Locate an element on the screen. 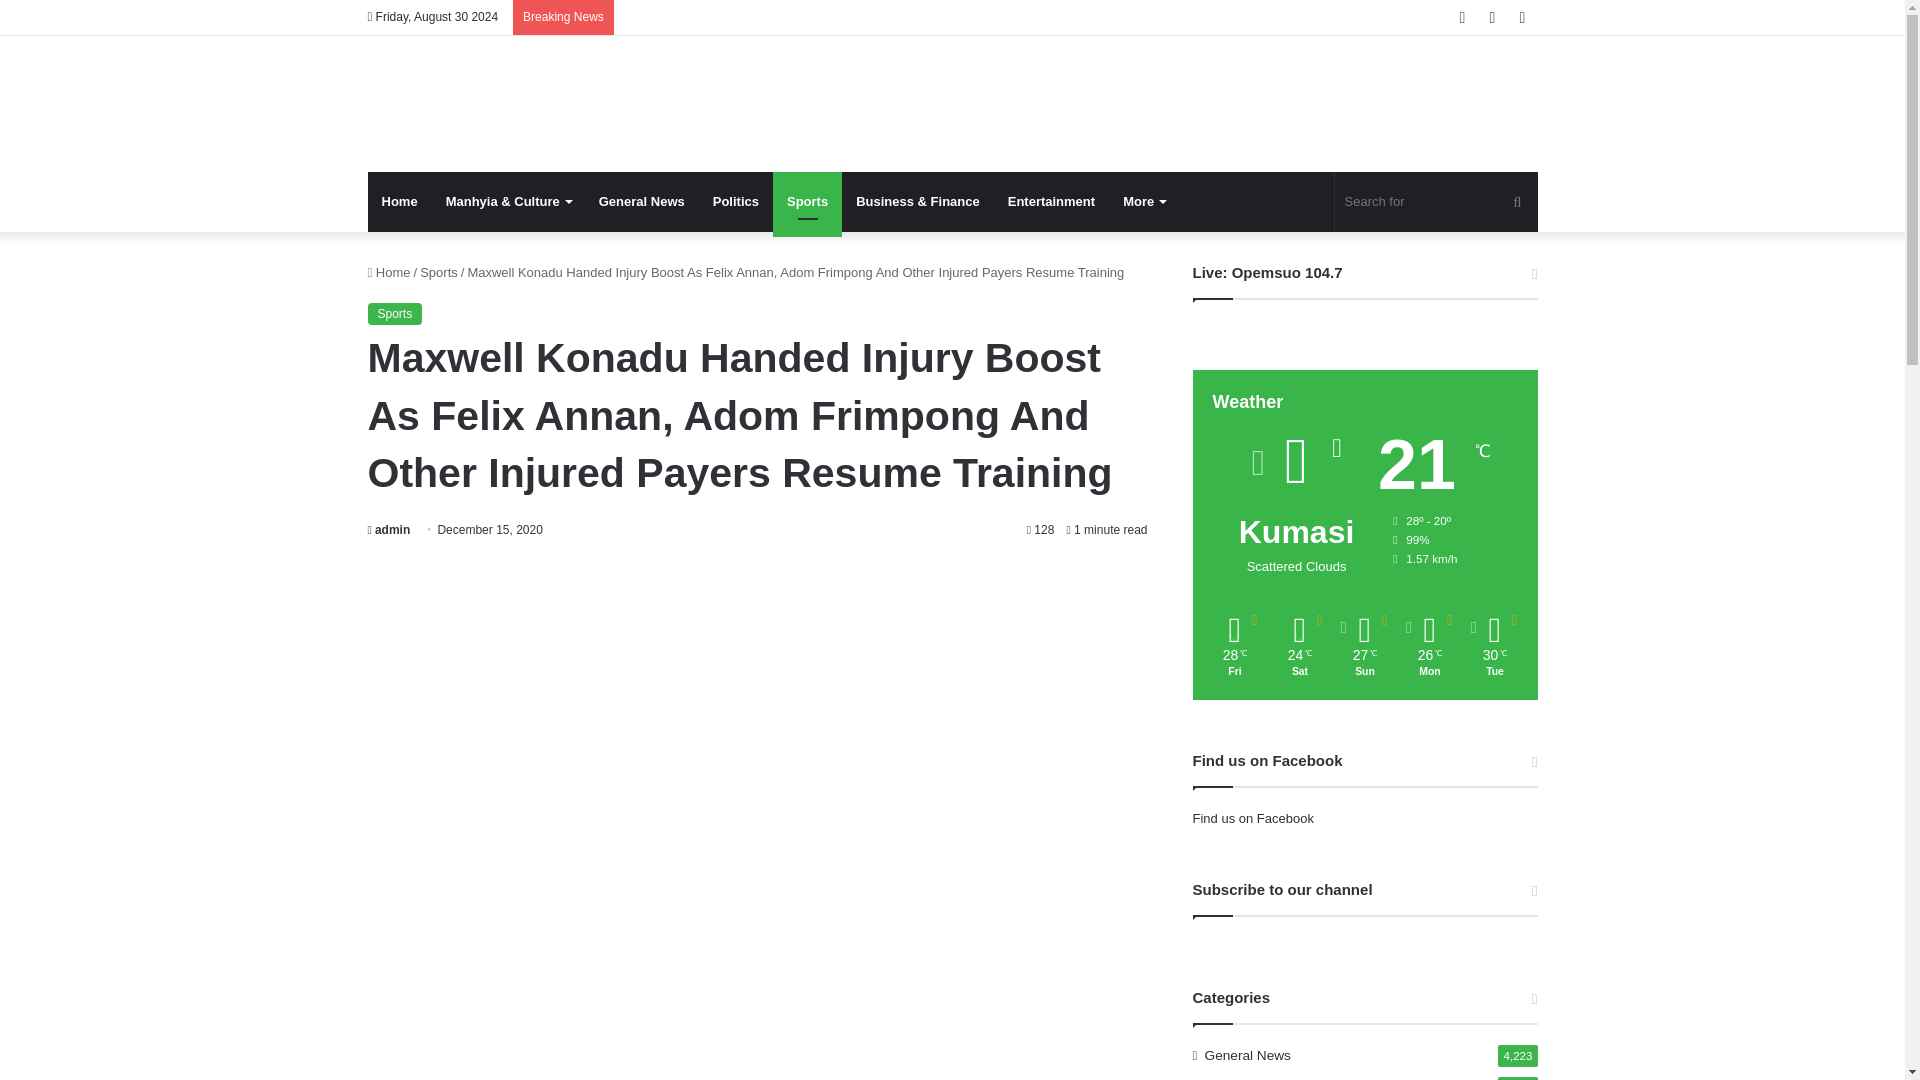 The image size is (1920, 1080). Search for is located at coordinates (1436, 202).